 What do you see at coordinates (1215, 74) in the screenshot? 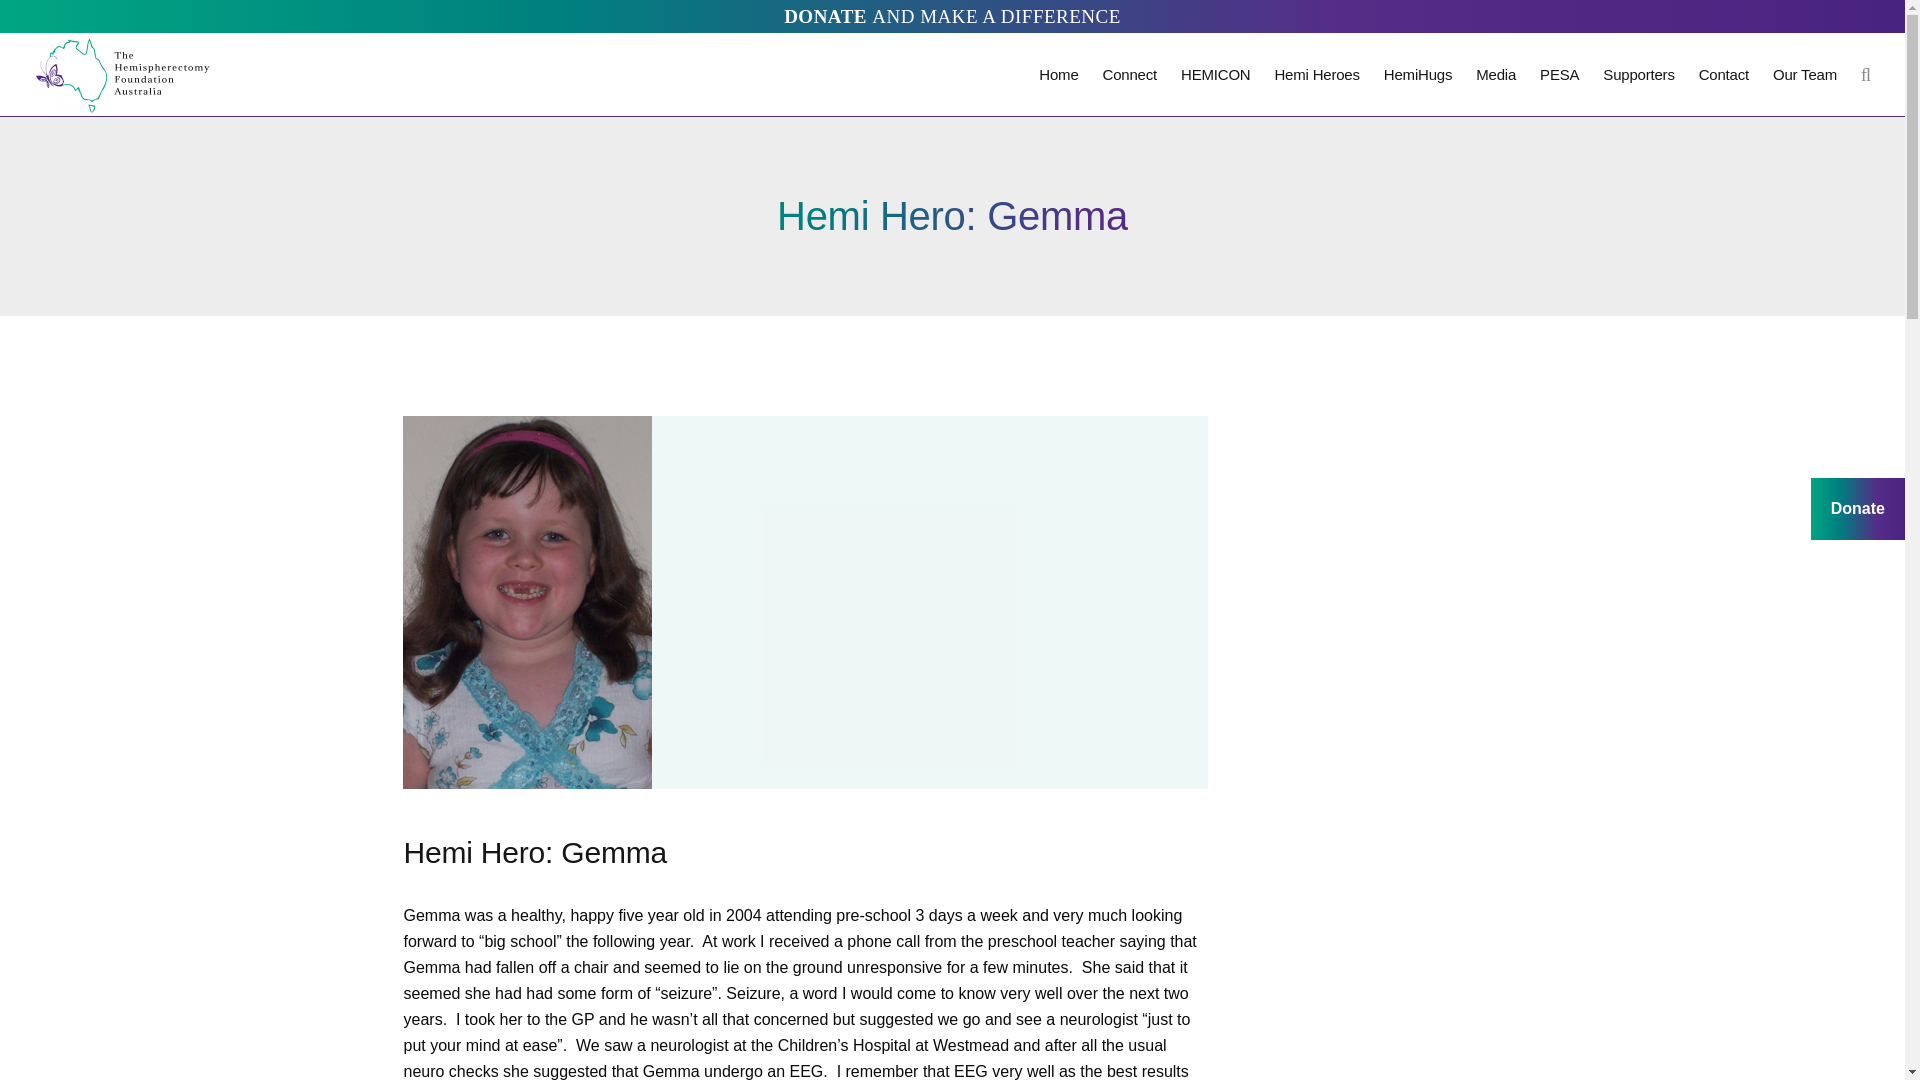
I see `HEMICON` at bounding box center [1215, 74].